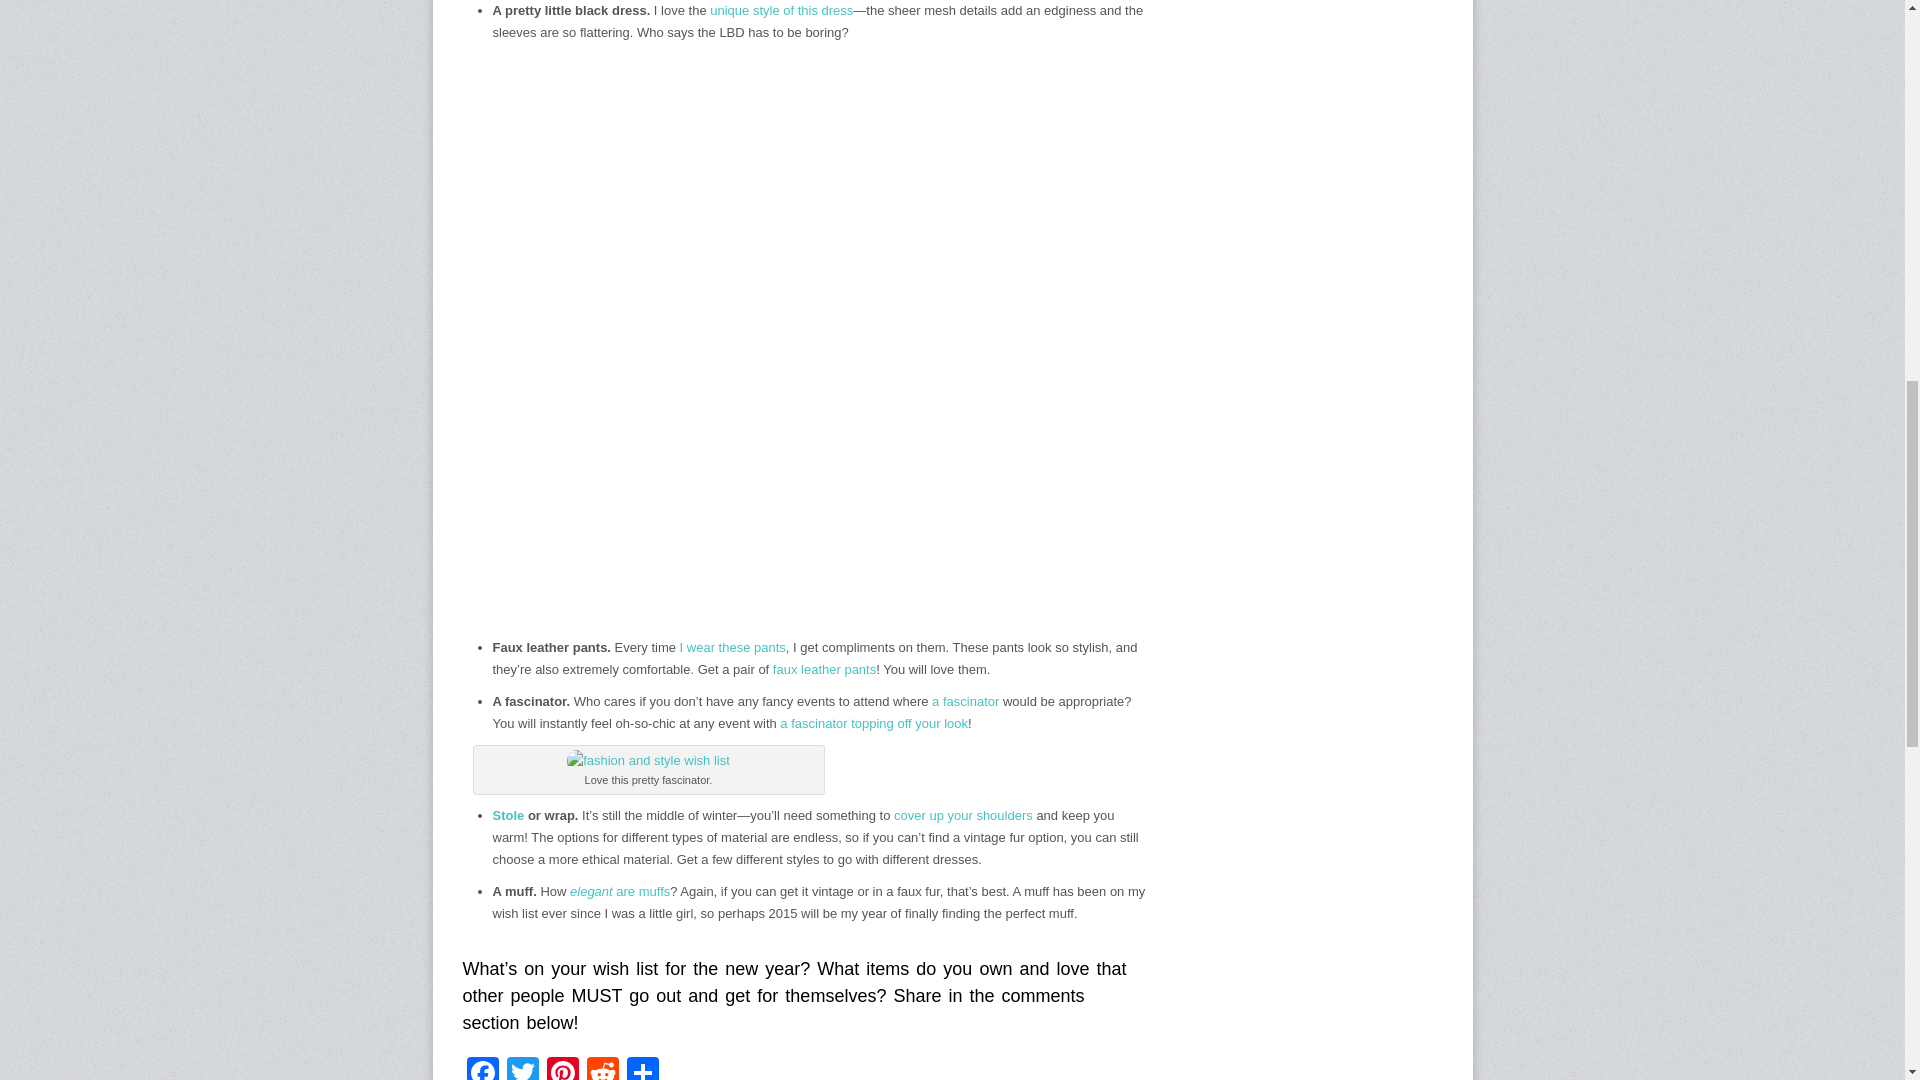 The height and width of the screenshot is (1080, 1920). Describe the element at coordinates (824, 670) in the screenshot. I see `faux leather pants` at that location.